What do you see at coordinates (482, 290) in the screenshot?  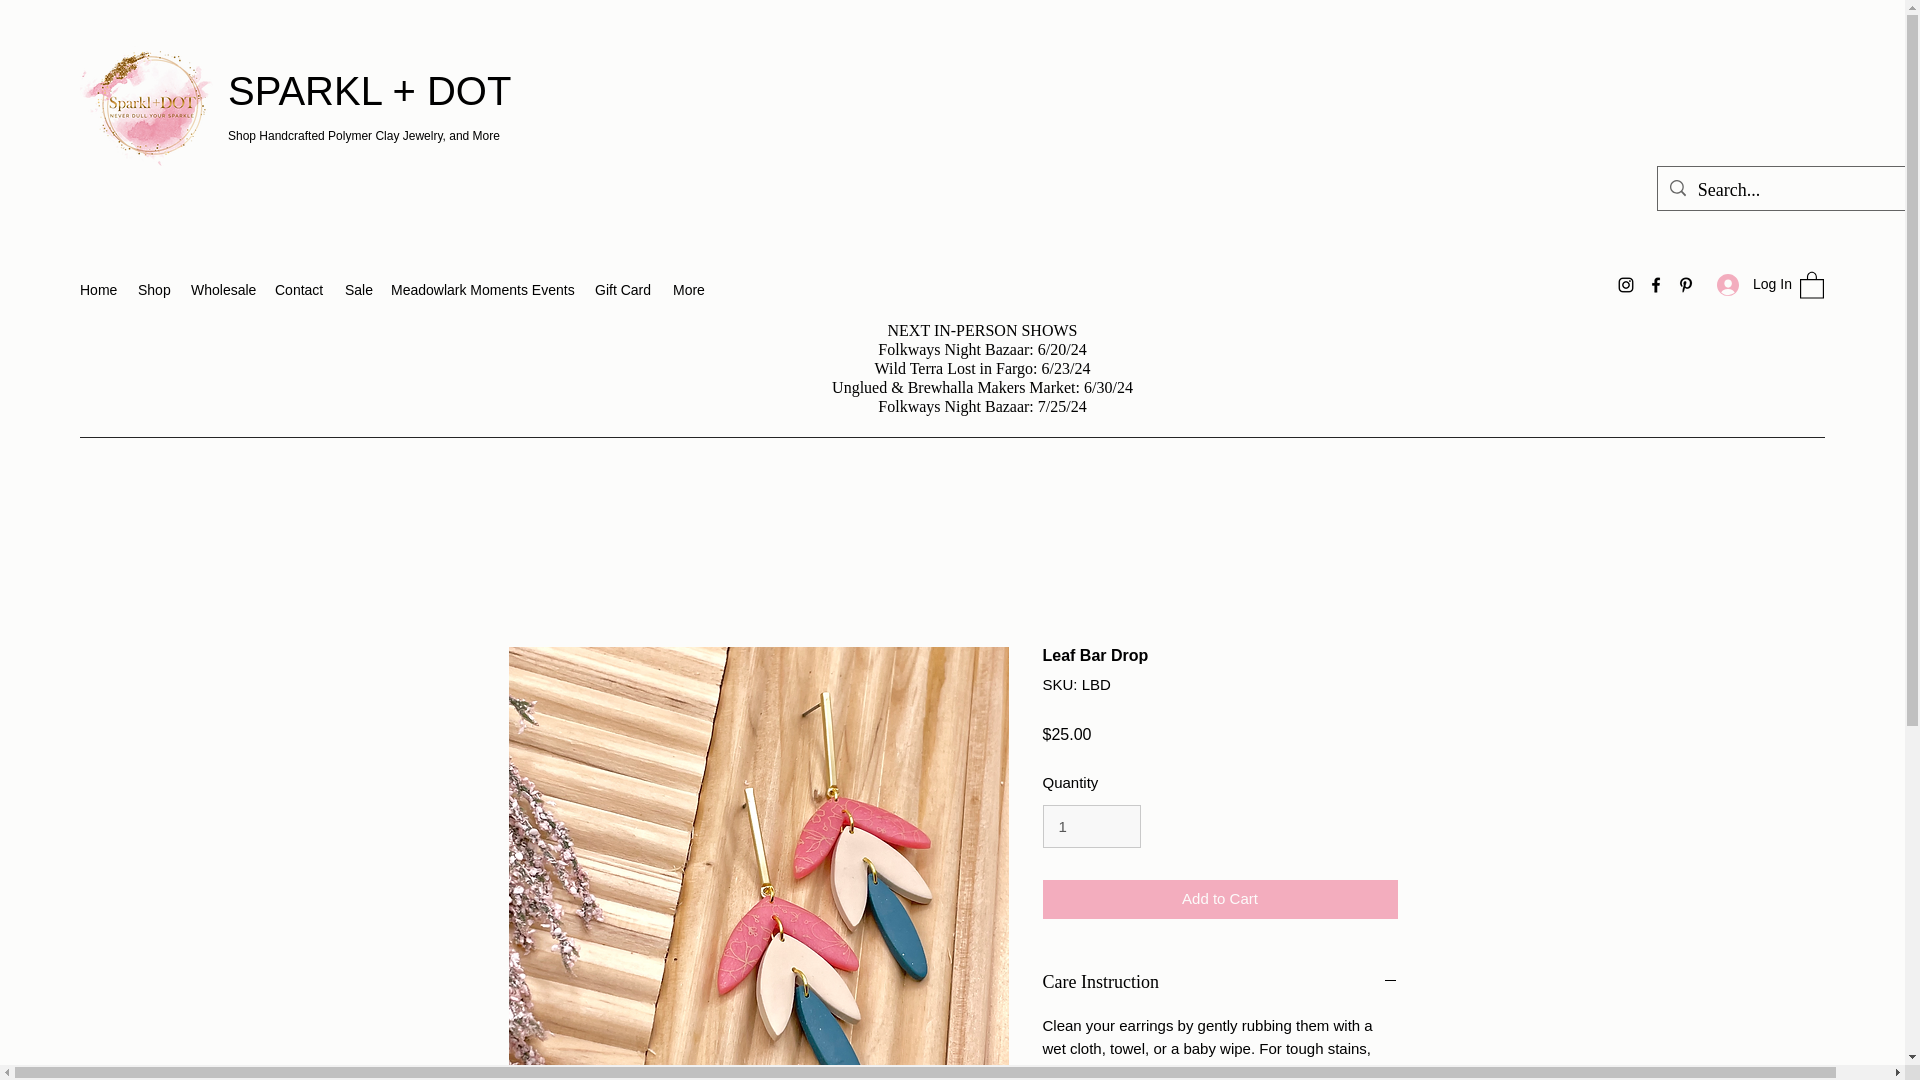 I see `Meadowlark Moments Events` at bounding box center [482, 290].